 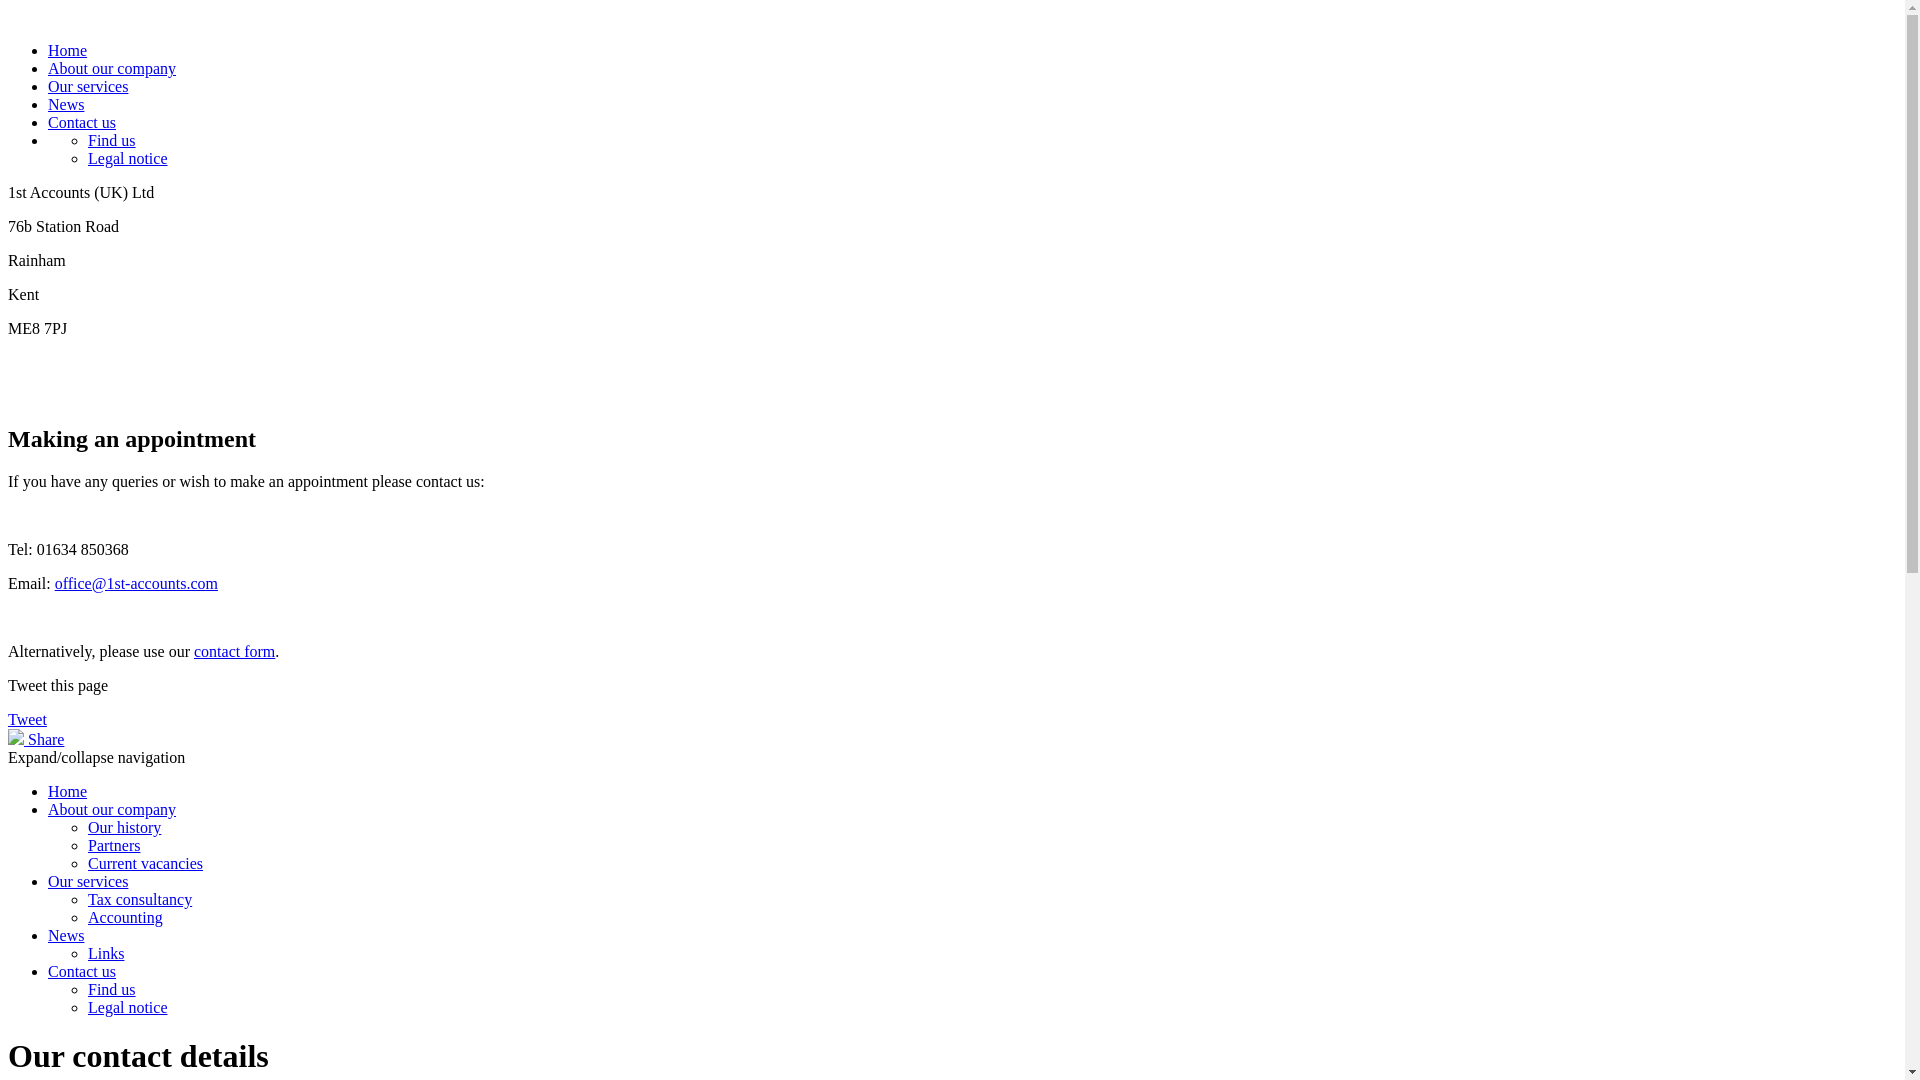 What do you see at coordinates (126, 918) in the screenshot?
I see `Accounting` at bounding box center [126, 918].